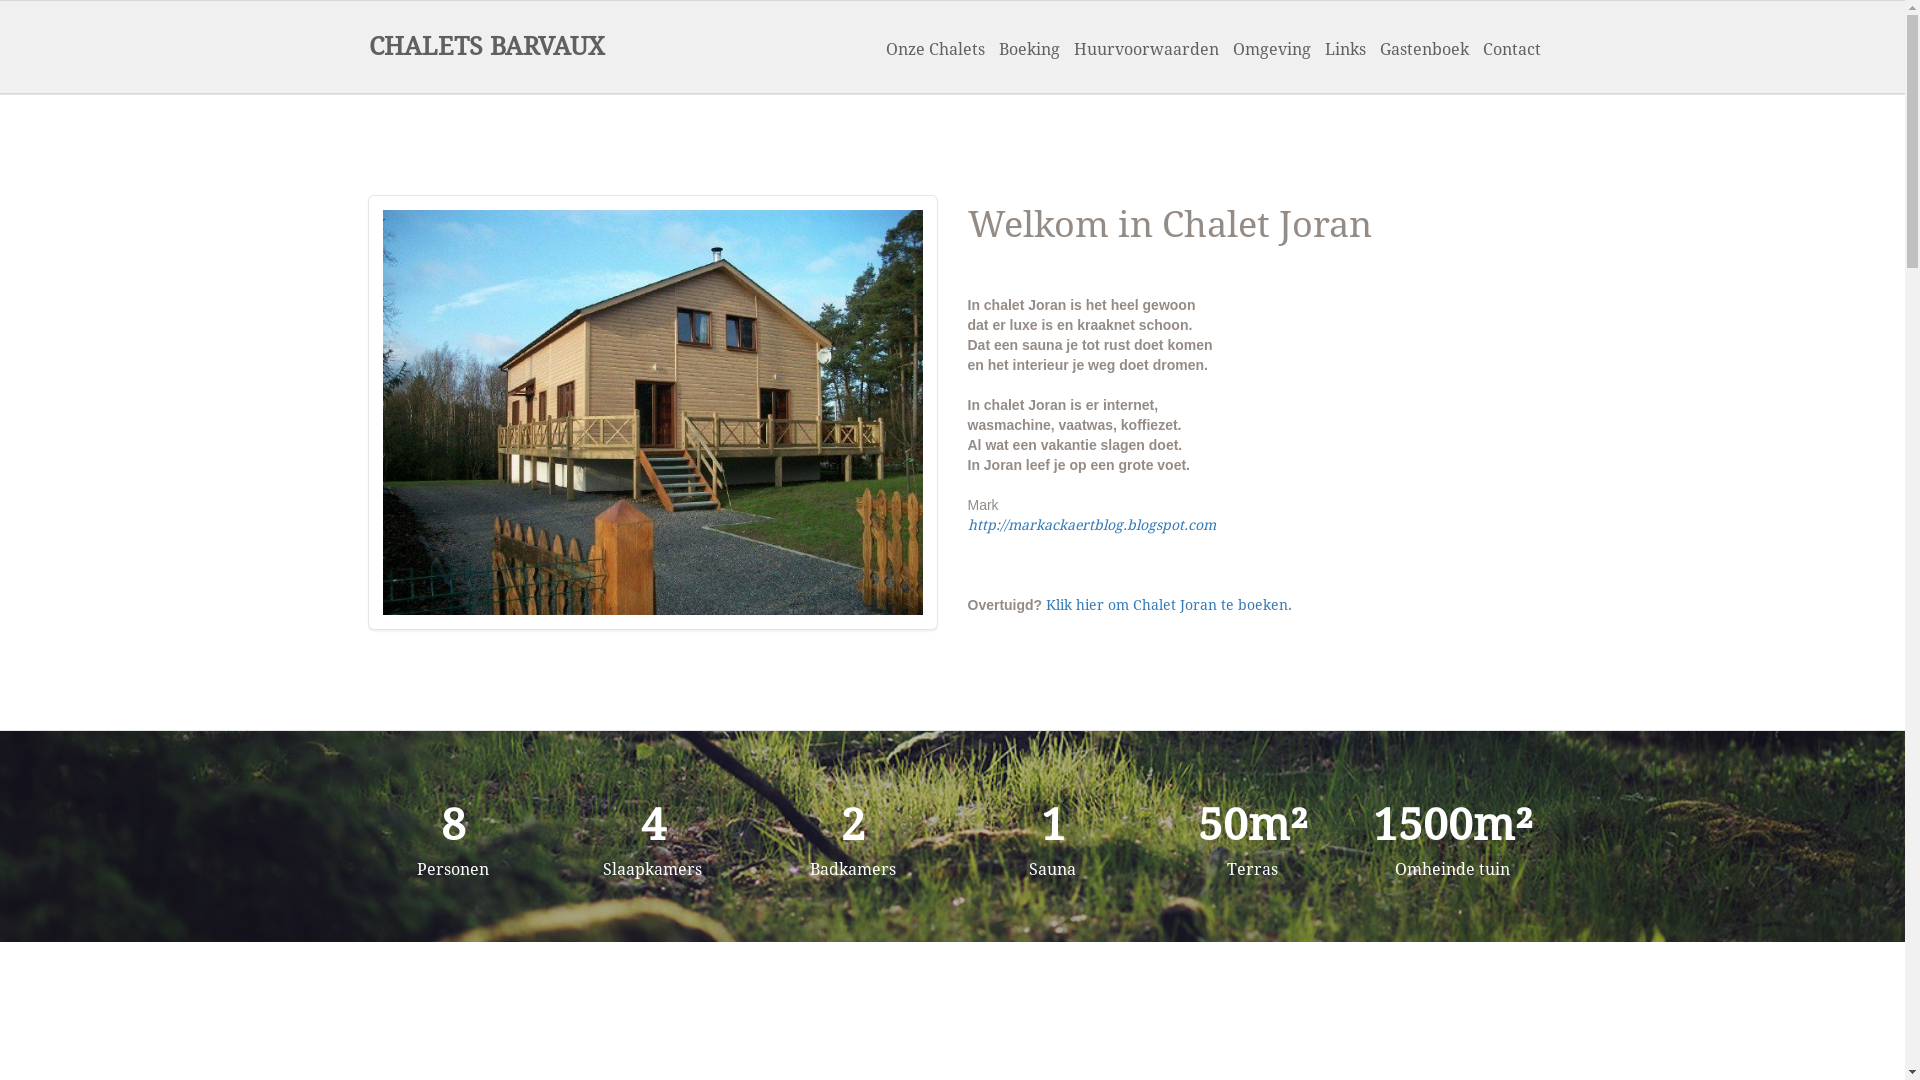 This screenshot has width=1920, height=1080. What do you see at coordinates (1272, 50) in the screenshot?
I see `Omgeving` at bounding box center [1272, 50].